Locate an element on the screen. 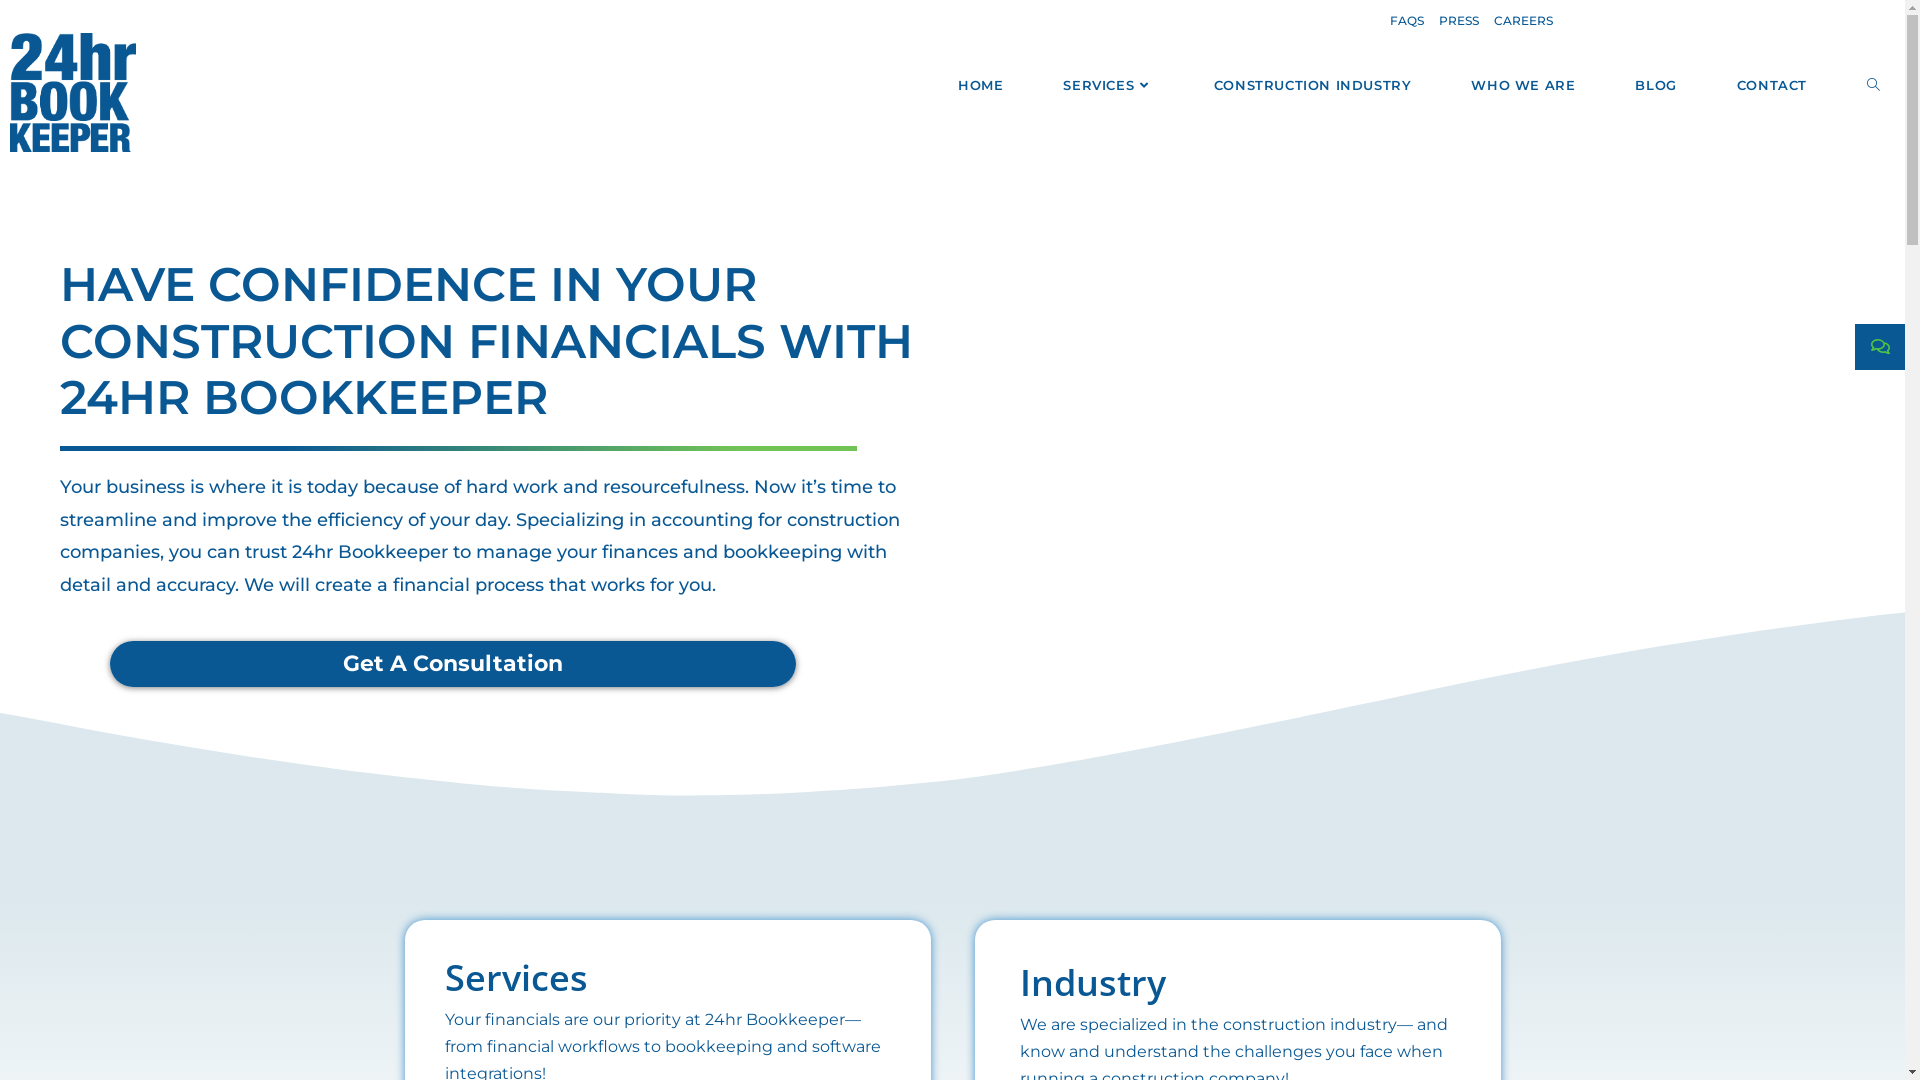  HOME is located at coordinates (980, 85).